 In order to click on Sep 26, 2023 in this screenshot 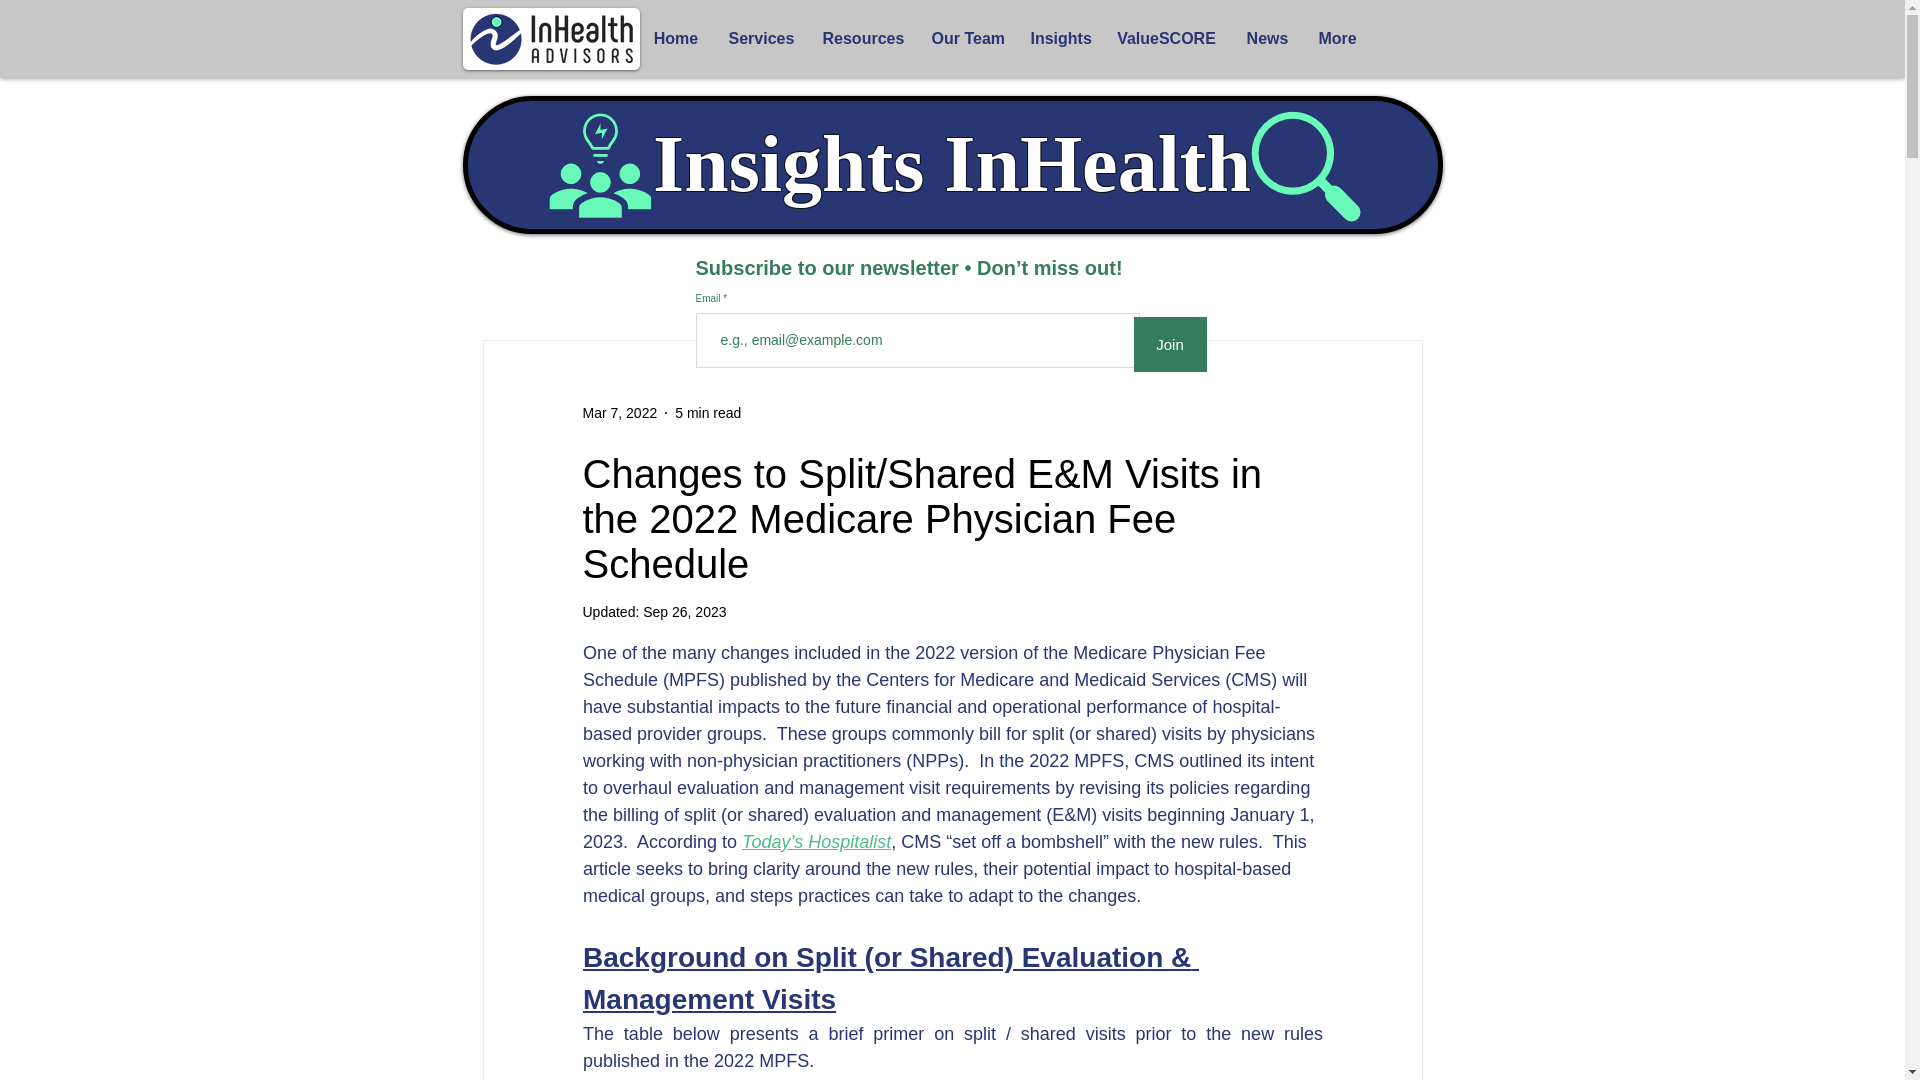, I will do `click(684, 611)`.